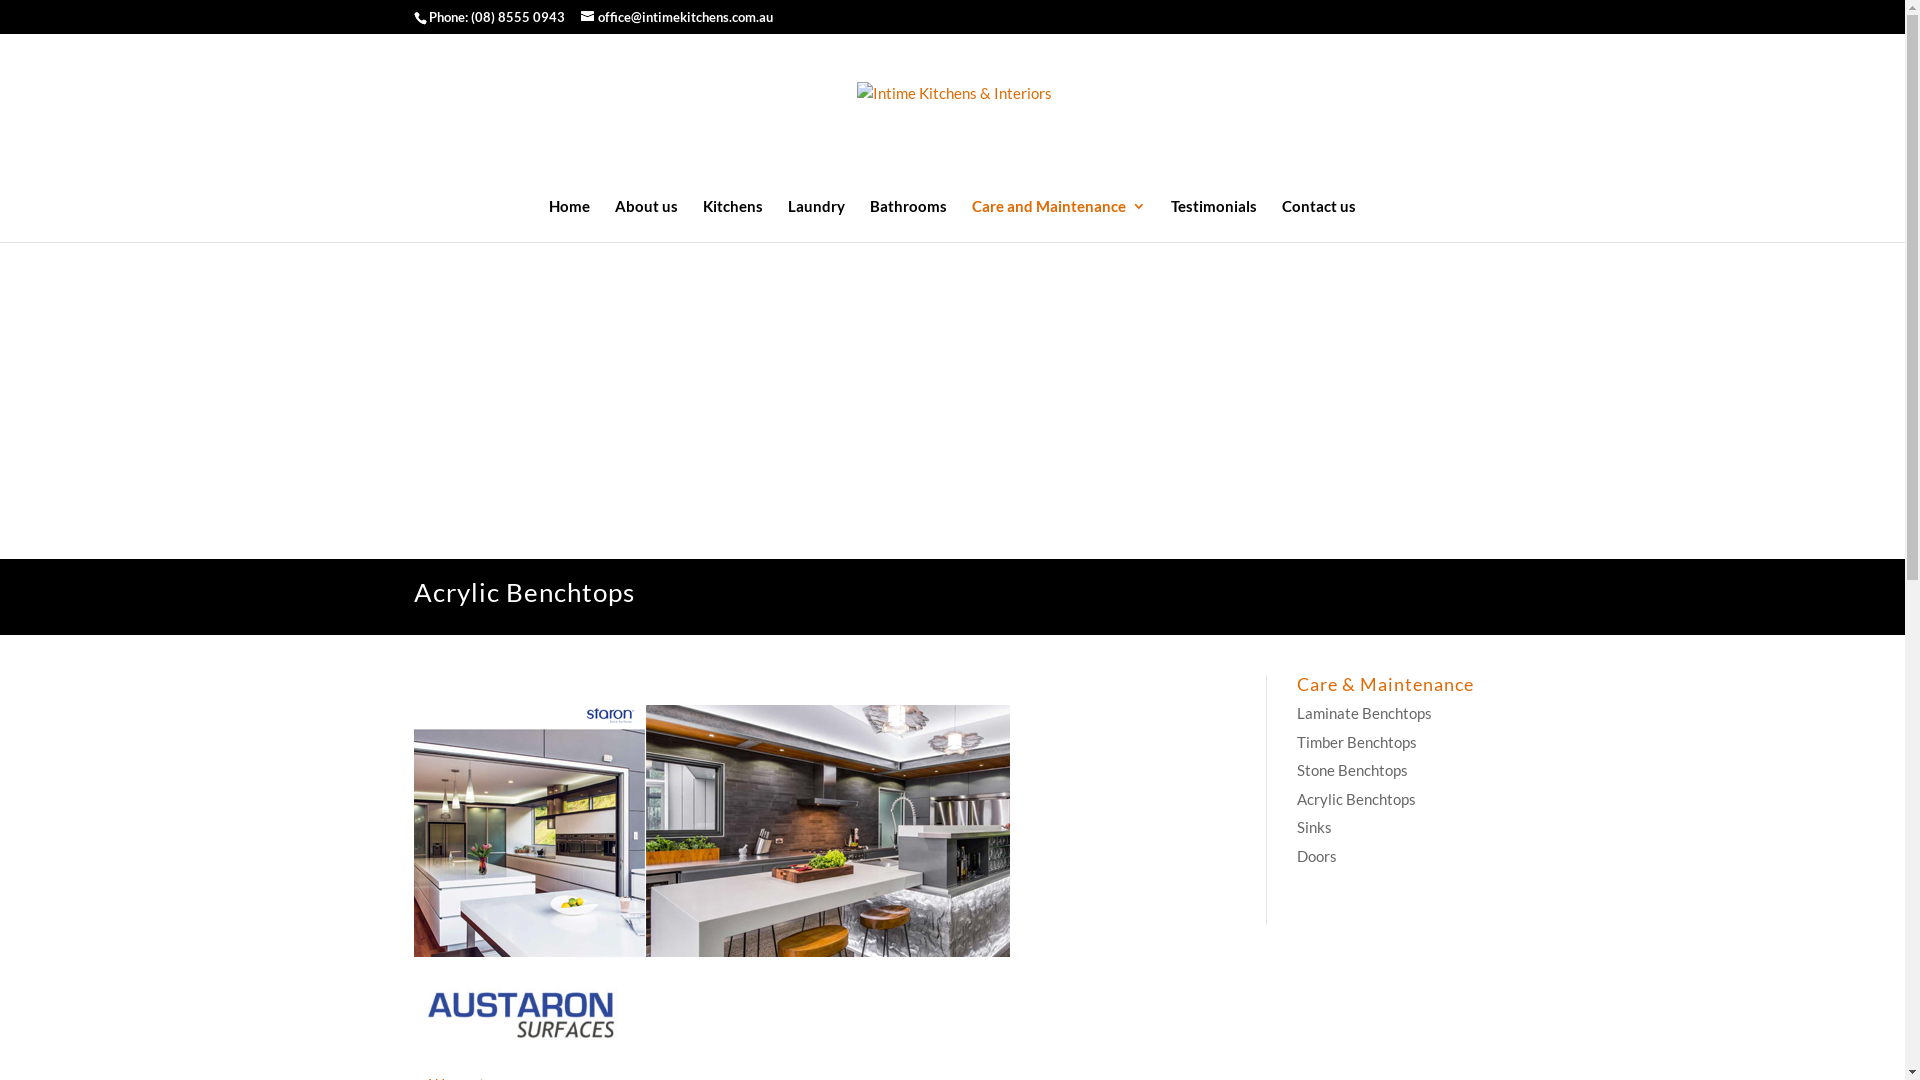 The image size is (1920, 1080). Describe the element at coordinates (733, 220) in the screenshot. I see `Kitchens` at that location.